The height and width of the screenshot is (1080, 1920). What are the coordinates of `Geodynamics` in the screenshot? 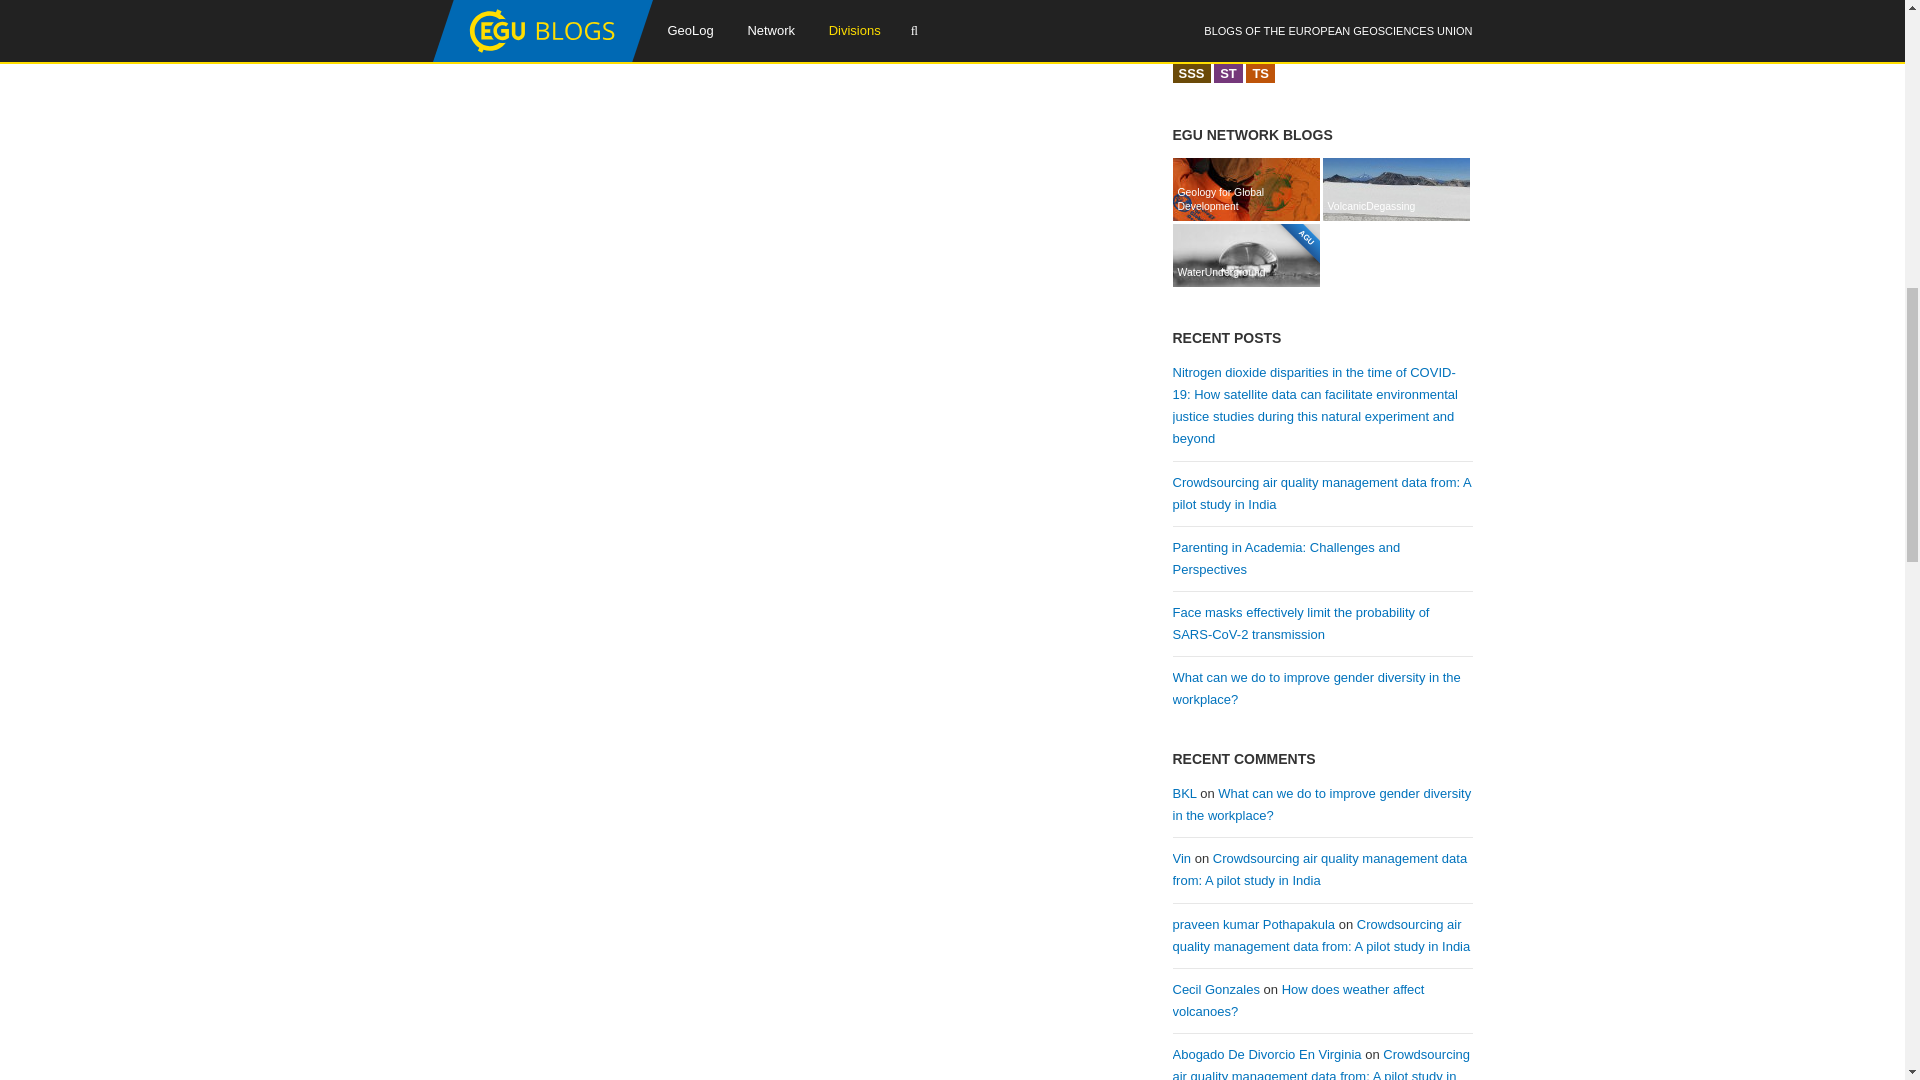 It's located at (1396, 21).